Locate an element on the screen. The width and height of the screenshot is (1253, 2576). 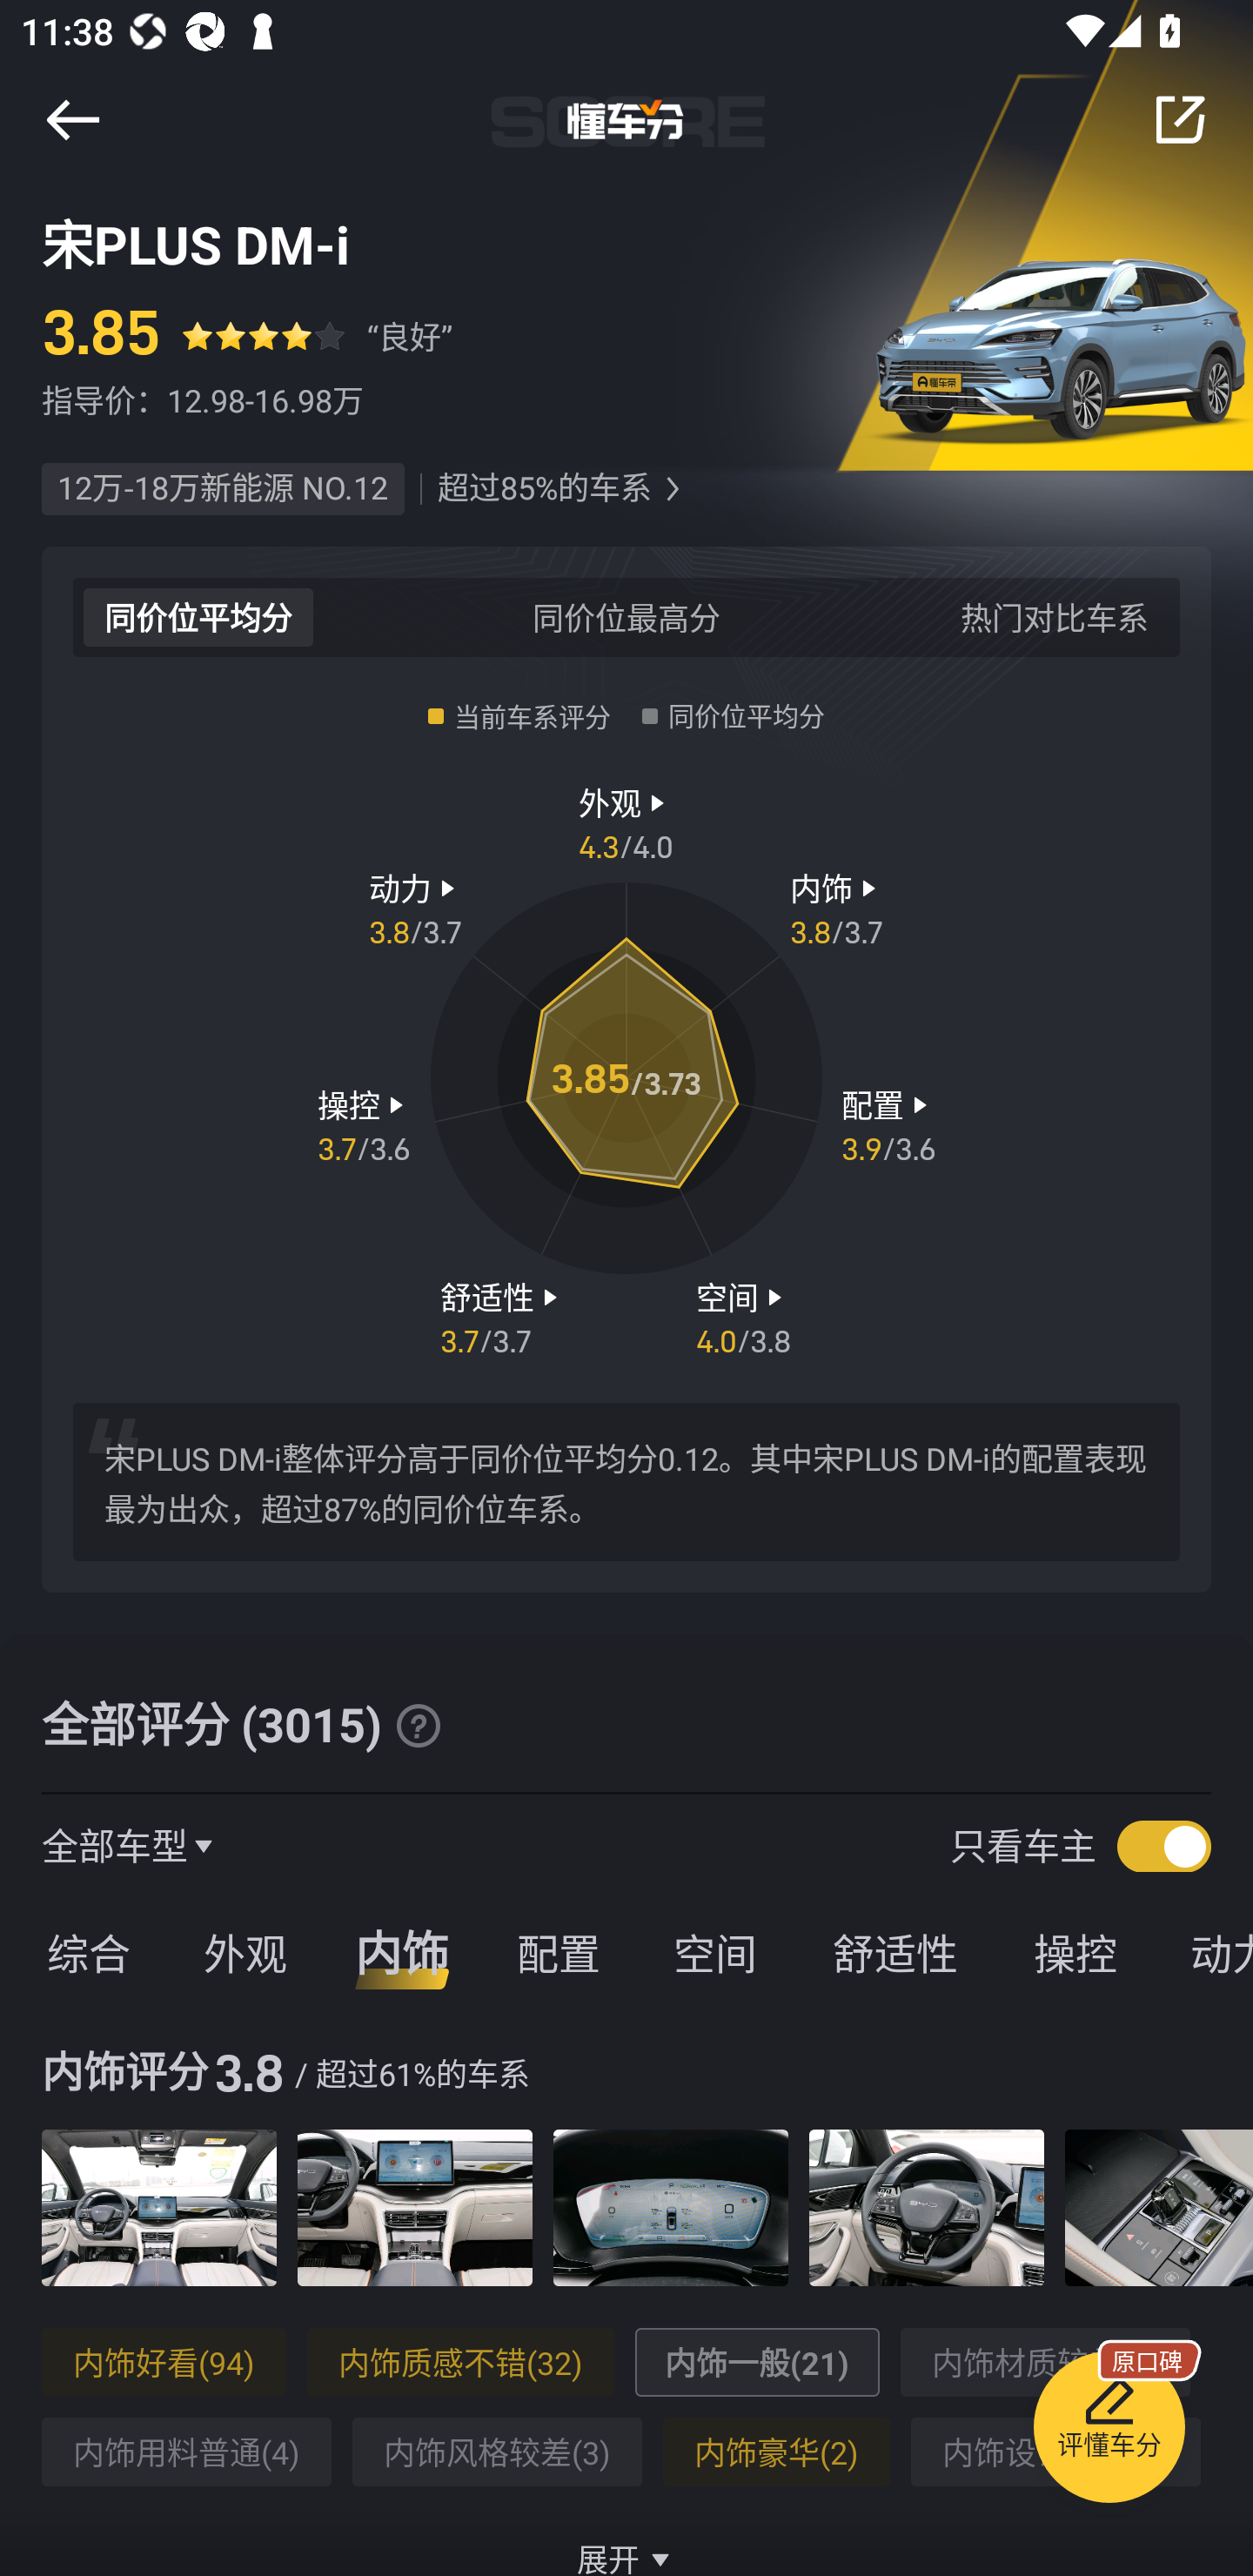
内饰质感不错(32) is located at coordinates (459, 2362).